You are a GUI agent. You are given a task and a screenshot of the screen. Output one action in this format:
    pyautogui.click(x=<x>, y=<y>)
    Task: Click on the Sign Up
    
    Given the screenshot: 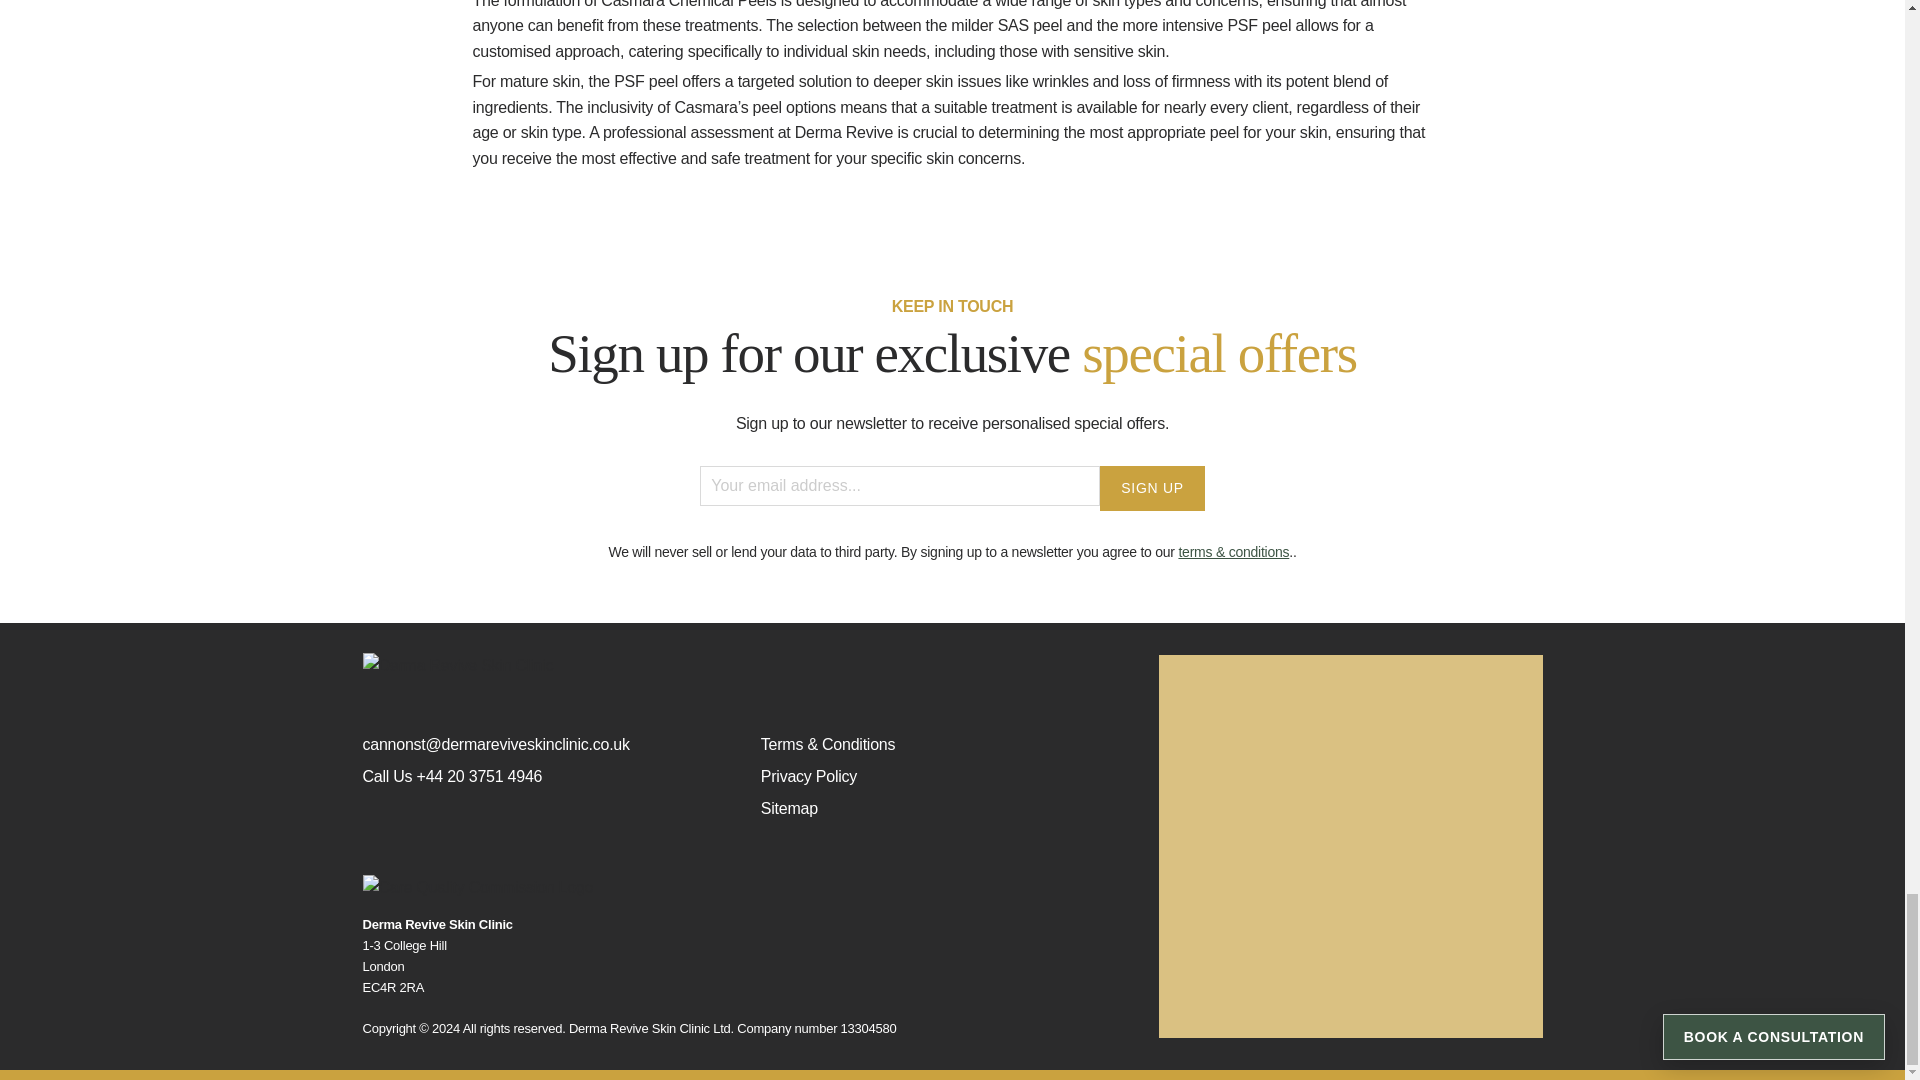 What is the action you would take?
    pyautogui.click(x=1152, y=487)
    